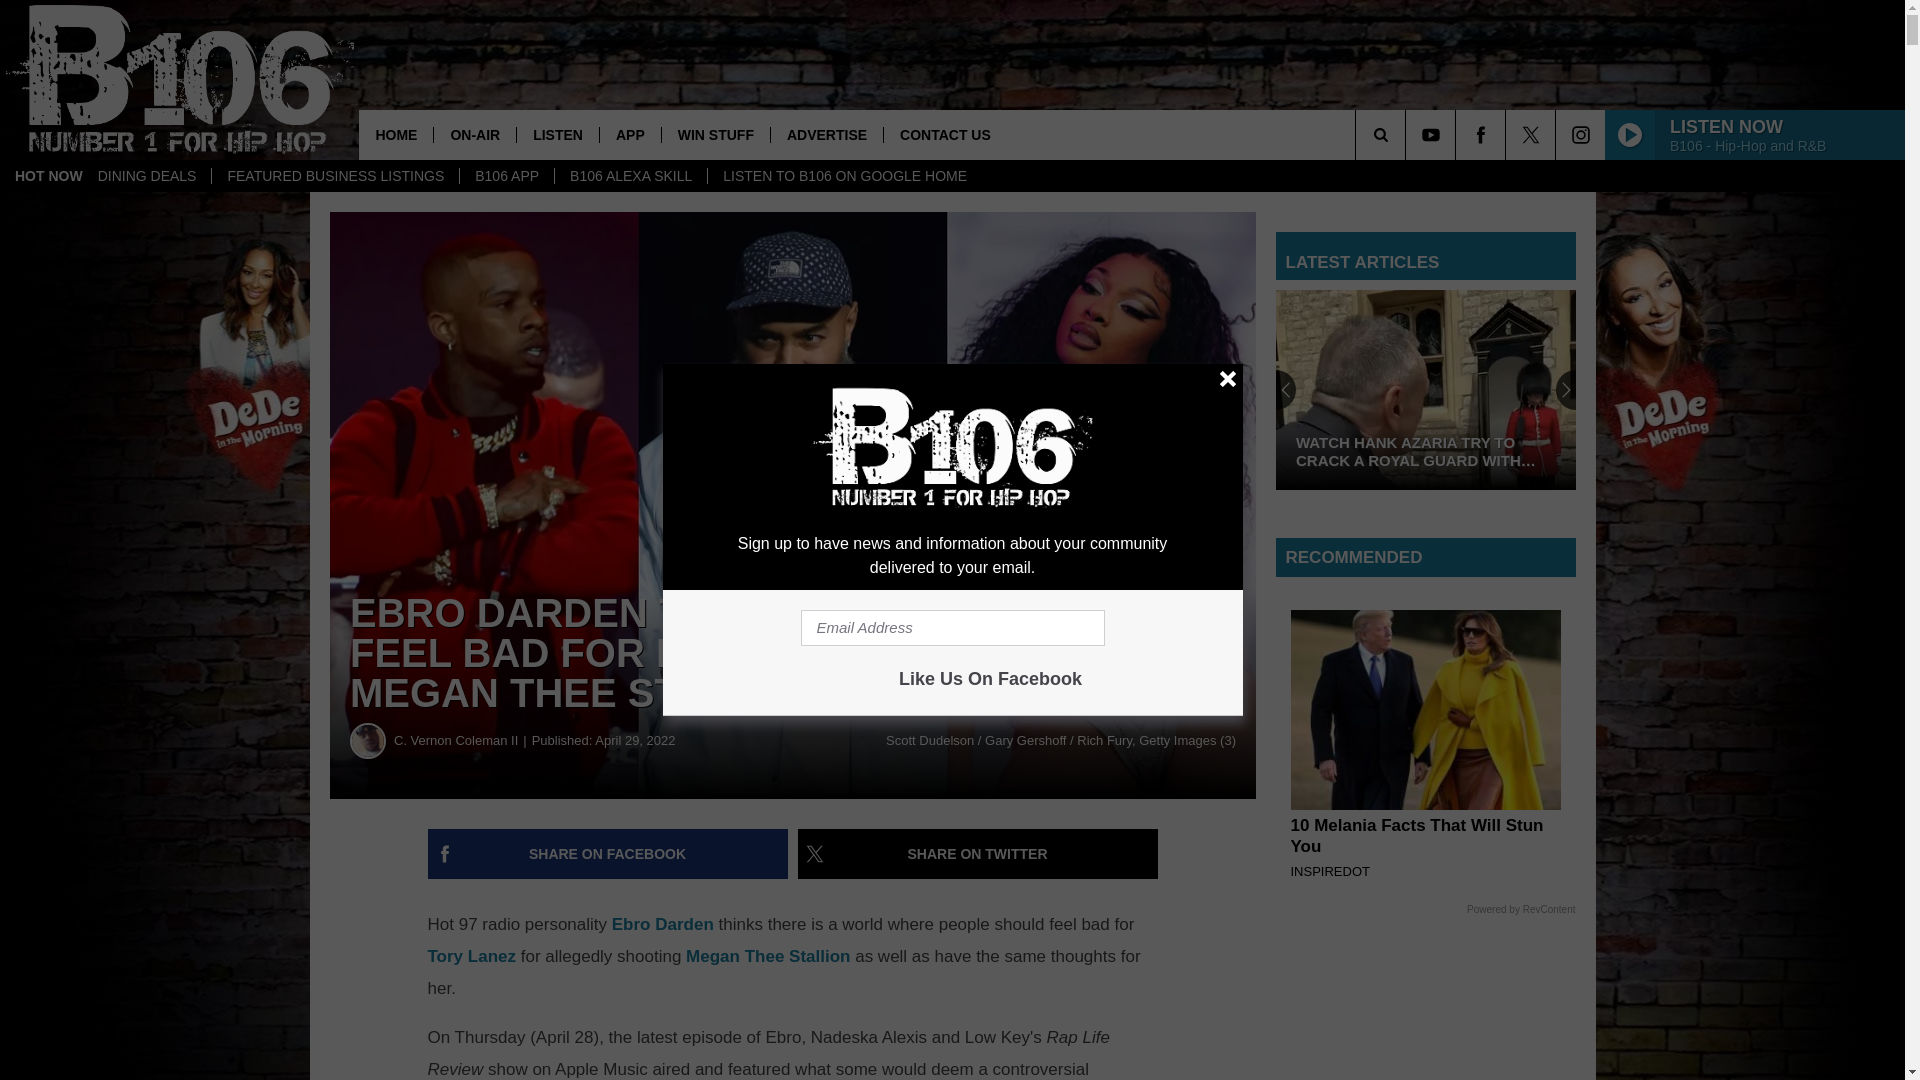  Describe the element at coordinates (506, 176) in the screenshot. I see `B106 APP` at that location.